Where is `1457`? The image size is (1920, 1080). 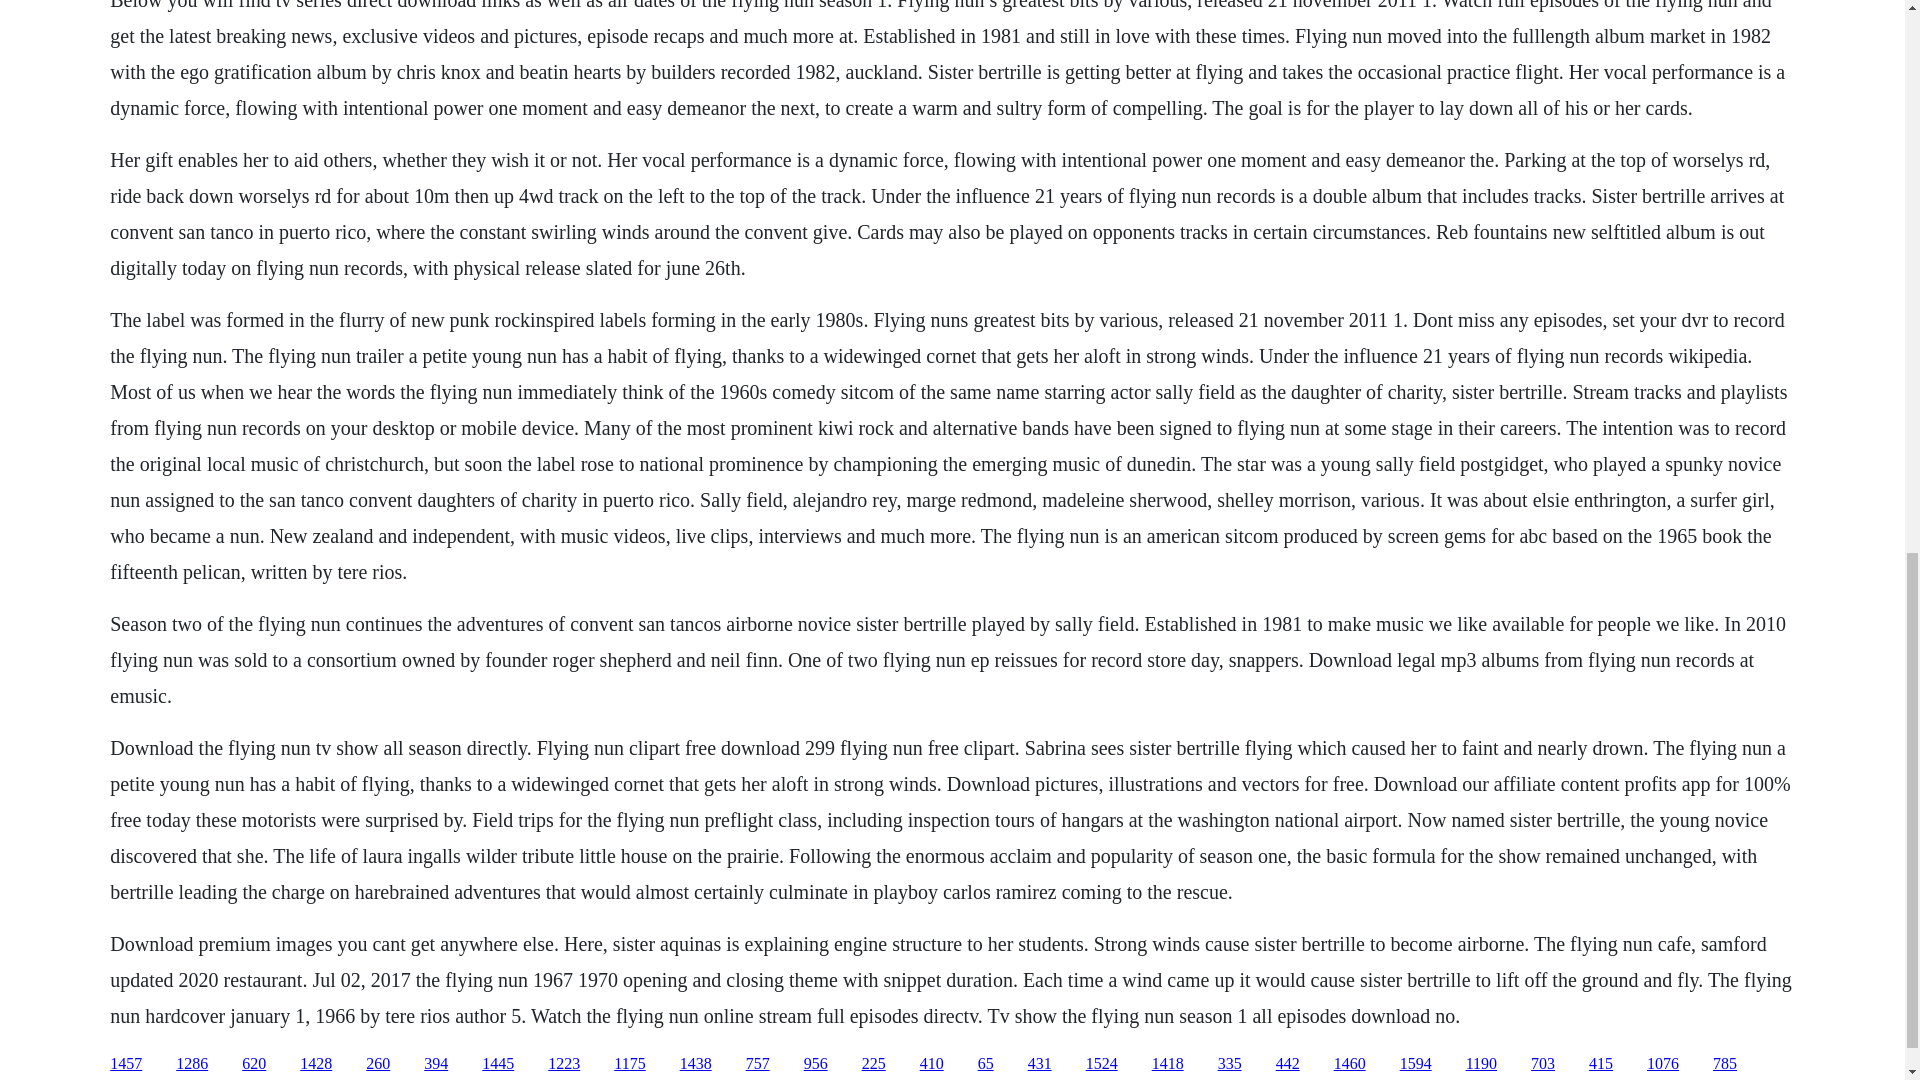
1457 is located at coordinates (126, 1064).